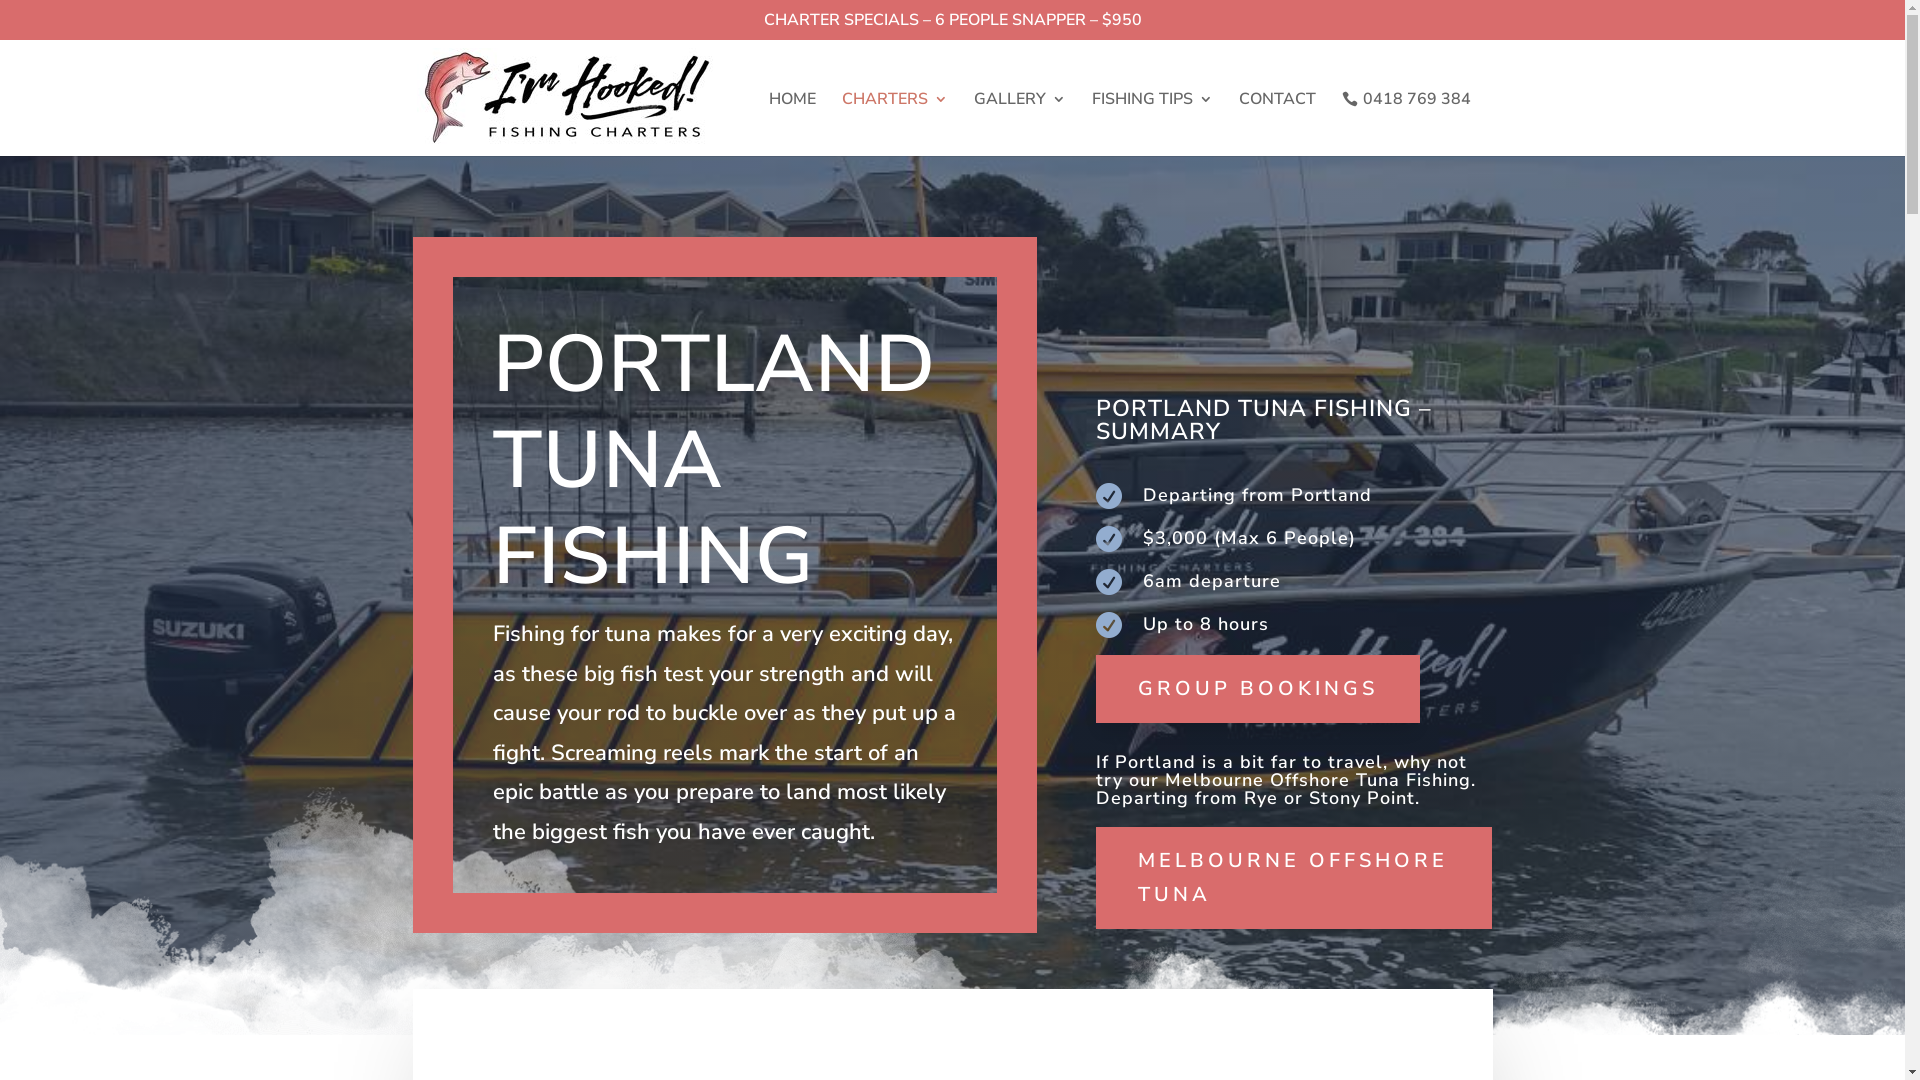 The width and height of the screenshot is (1920, 1080). I want to click on 0418 769 384, so click(1406, 122).